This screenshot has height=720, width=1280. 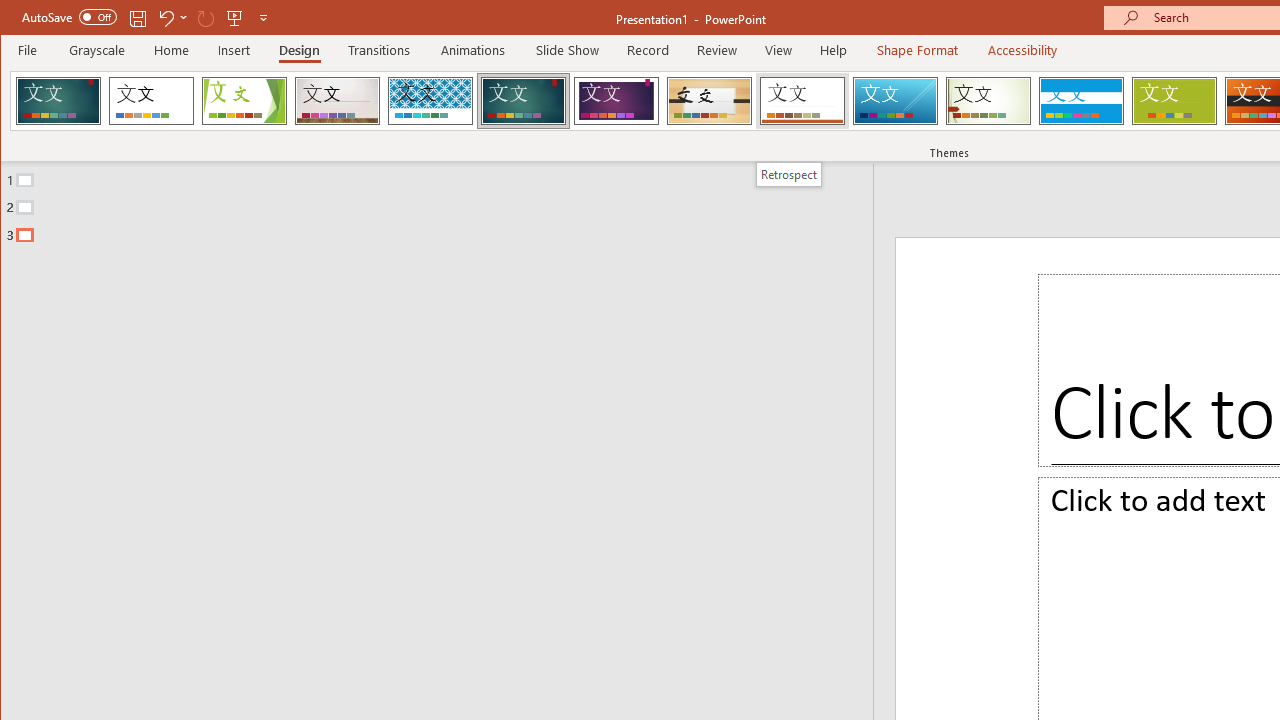 I want to click on Wisp, so click(x=988, y=100).